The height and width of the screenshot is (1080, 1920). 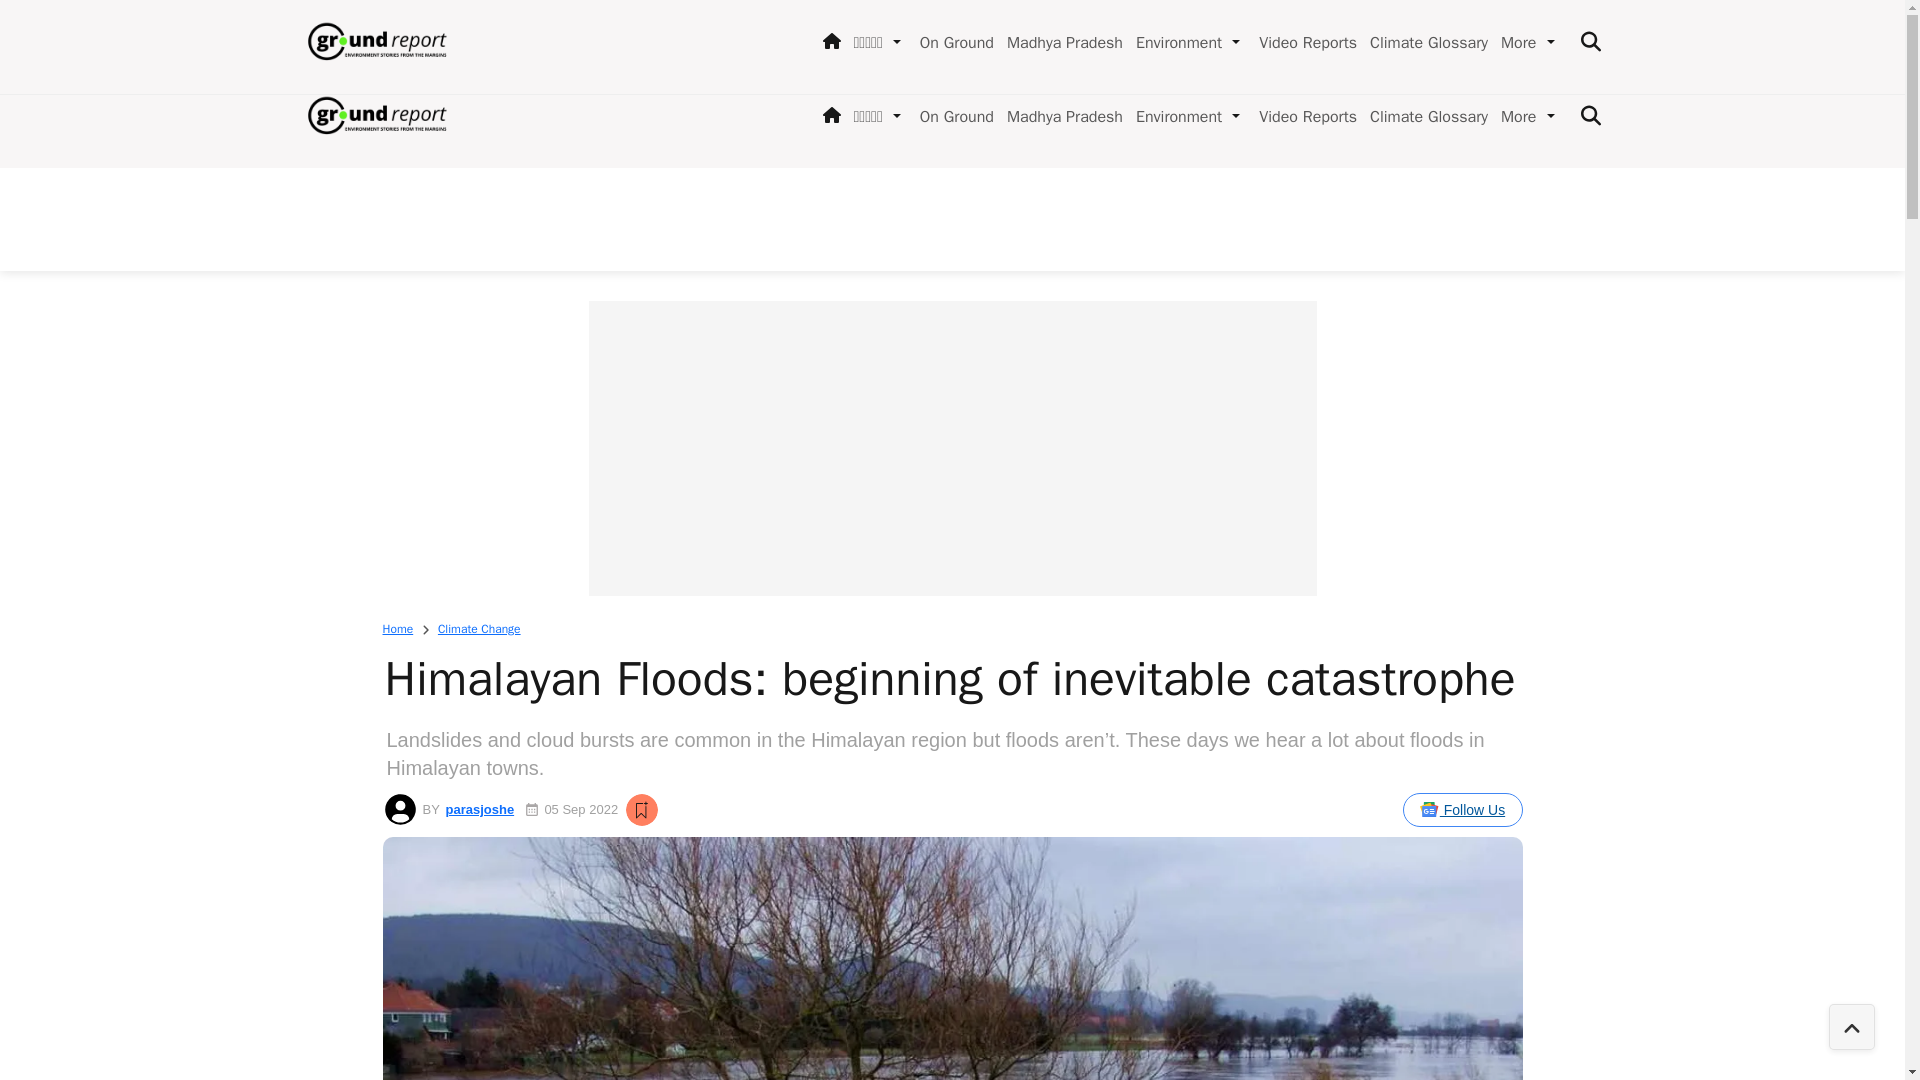 I want to click on Climate Glossary, so click(x=1424, y=116).